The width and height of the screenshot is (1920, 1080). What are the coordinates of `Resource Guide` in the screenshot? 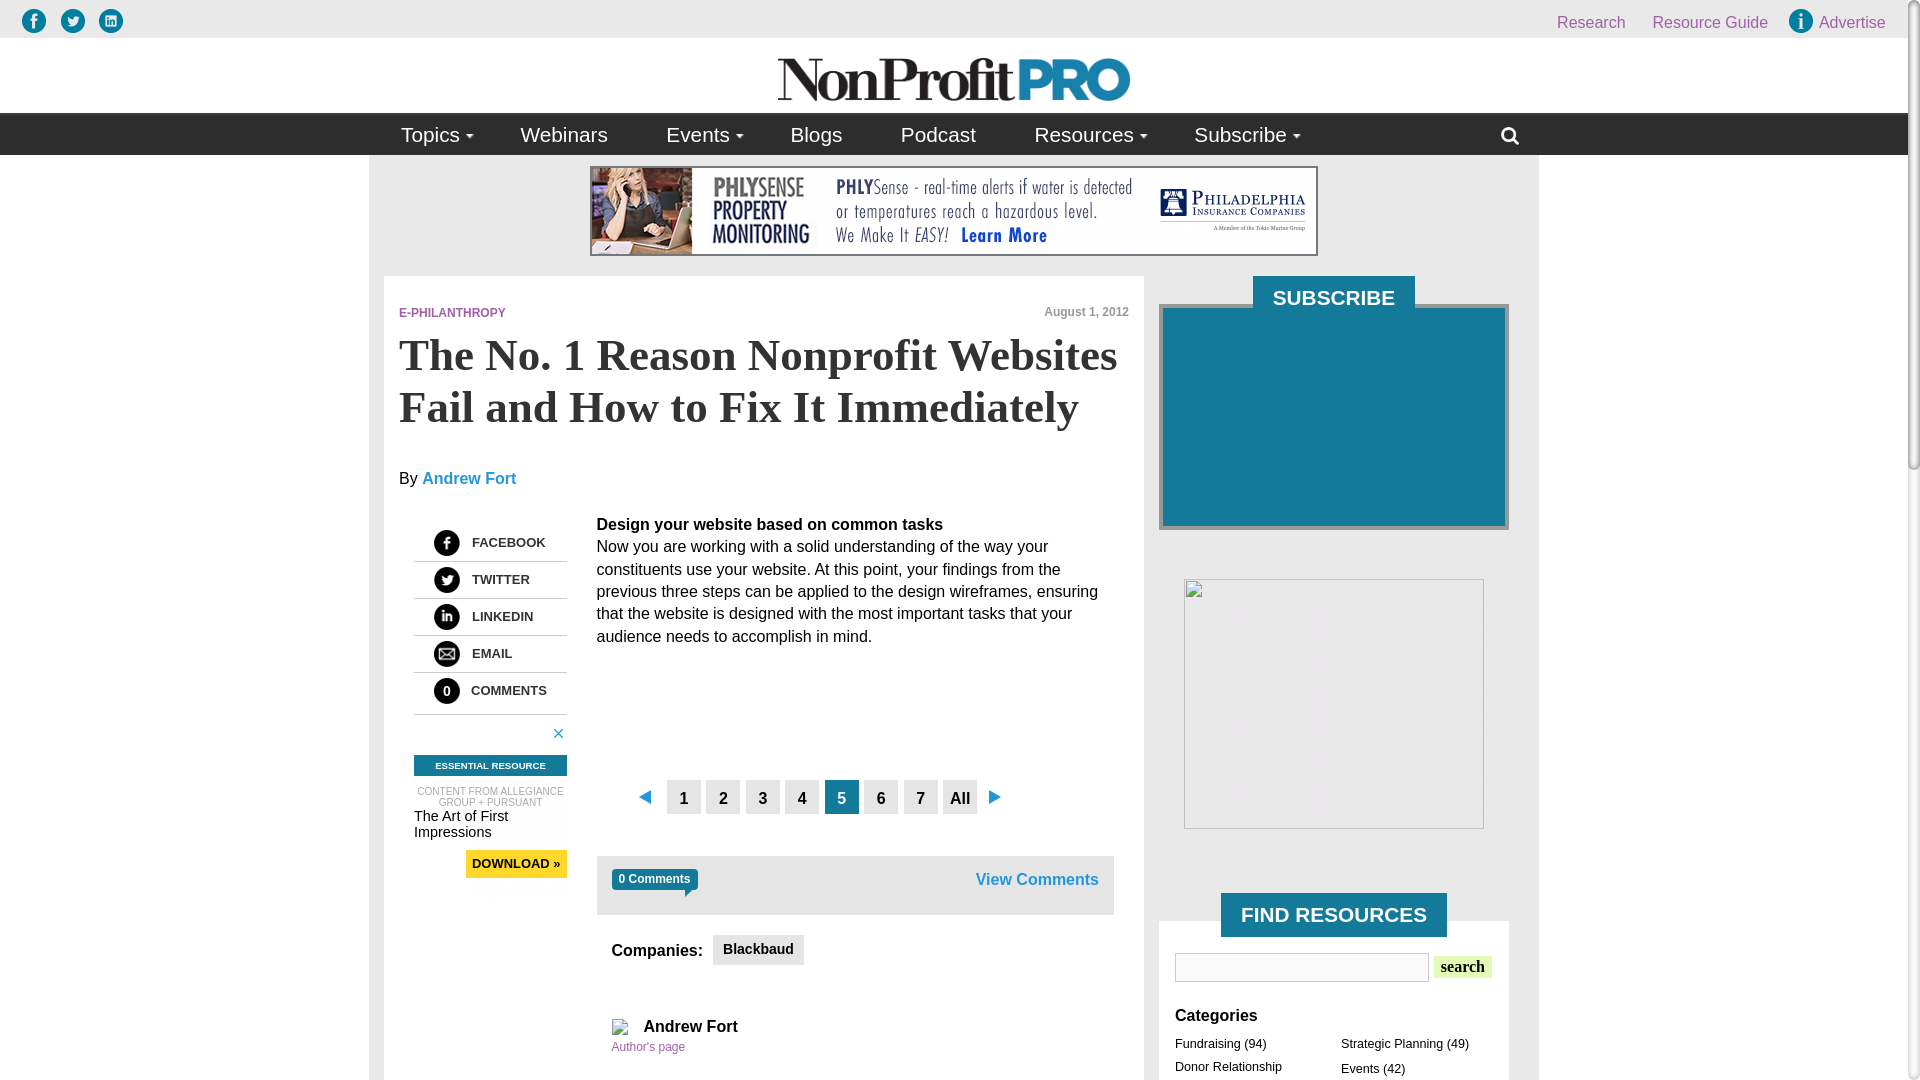 It's located at (1710, 22).